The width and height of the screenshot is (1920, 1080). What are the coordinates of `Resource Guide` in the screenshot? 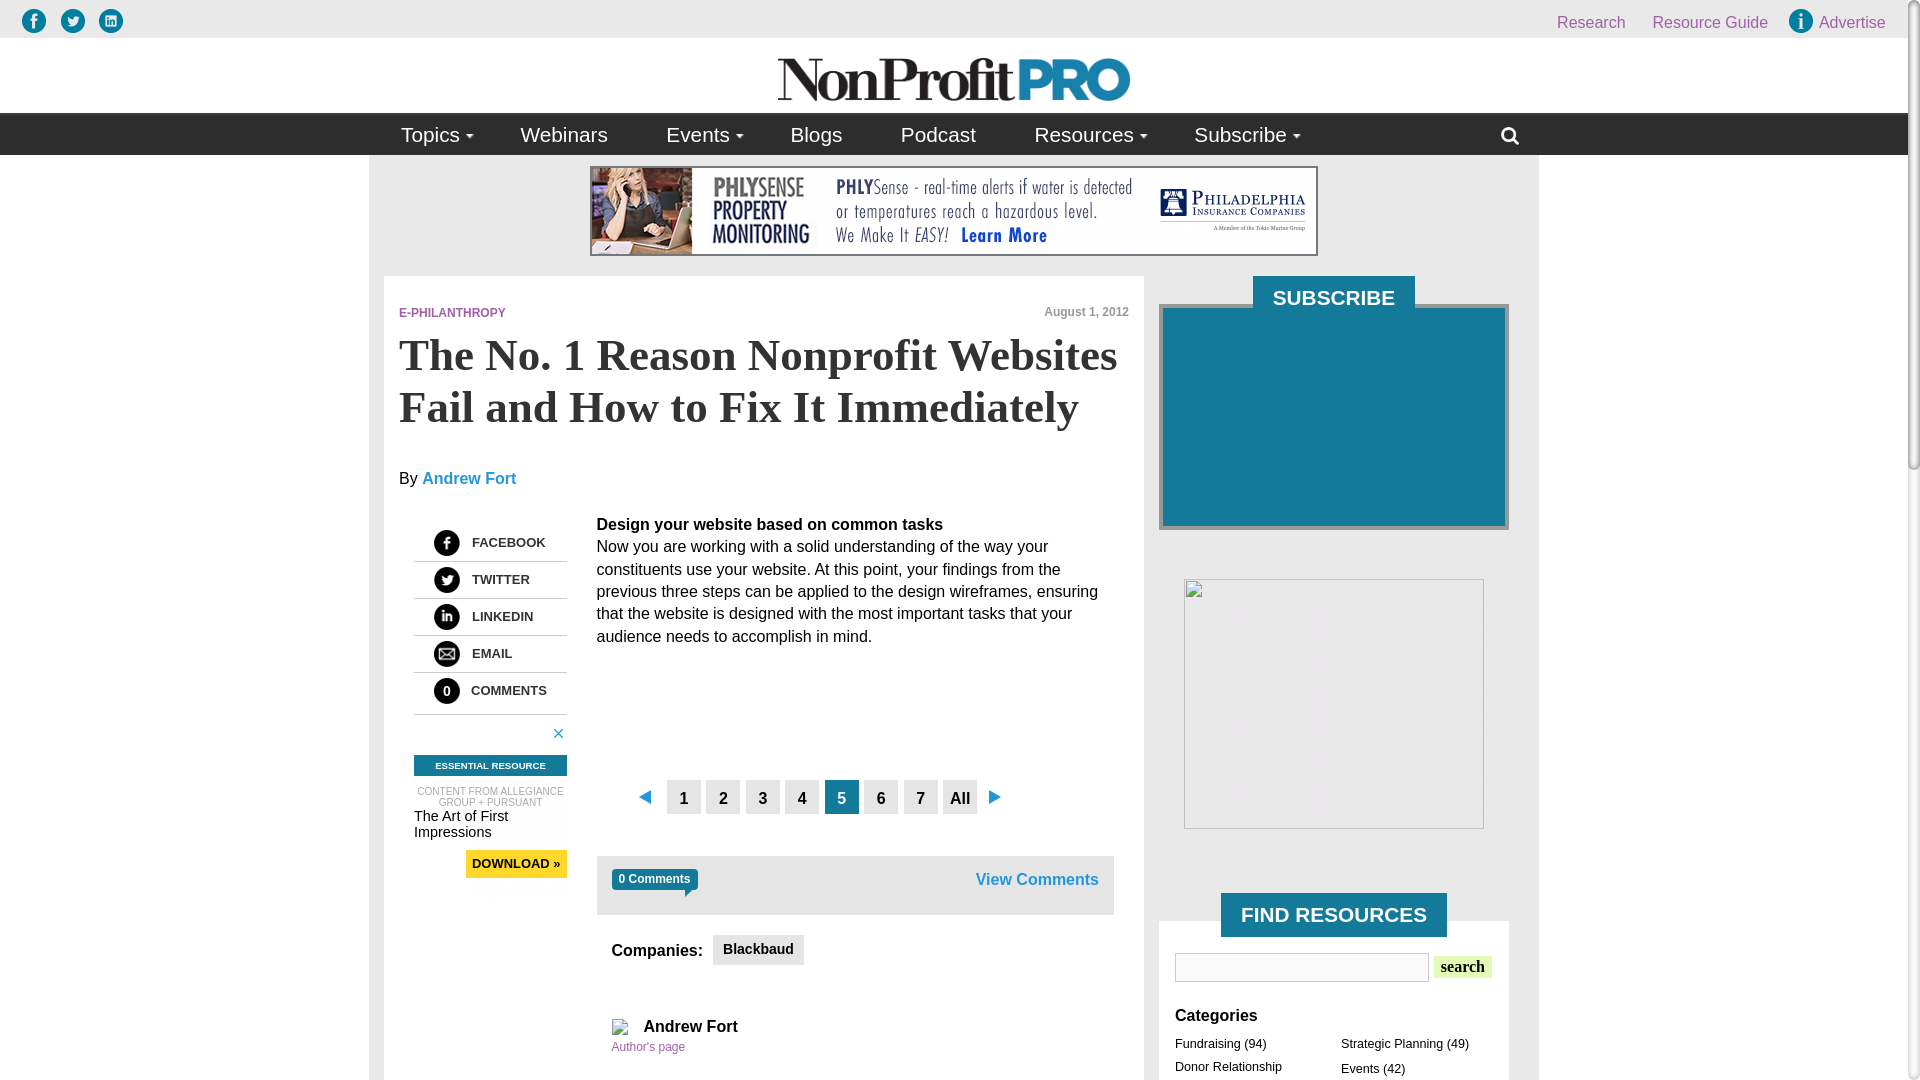 It's located at (1710, 22).